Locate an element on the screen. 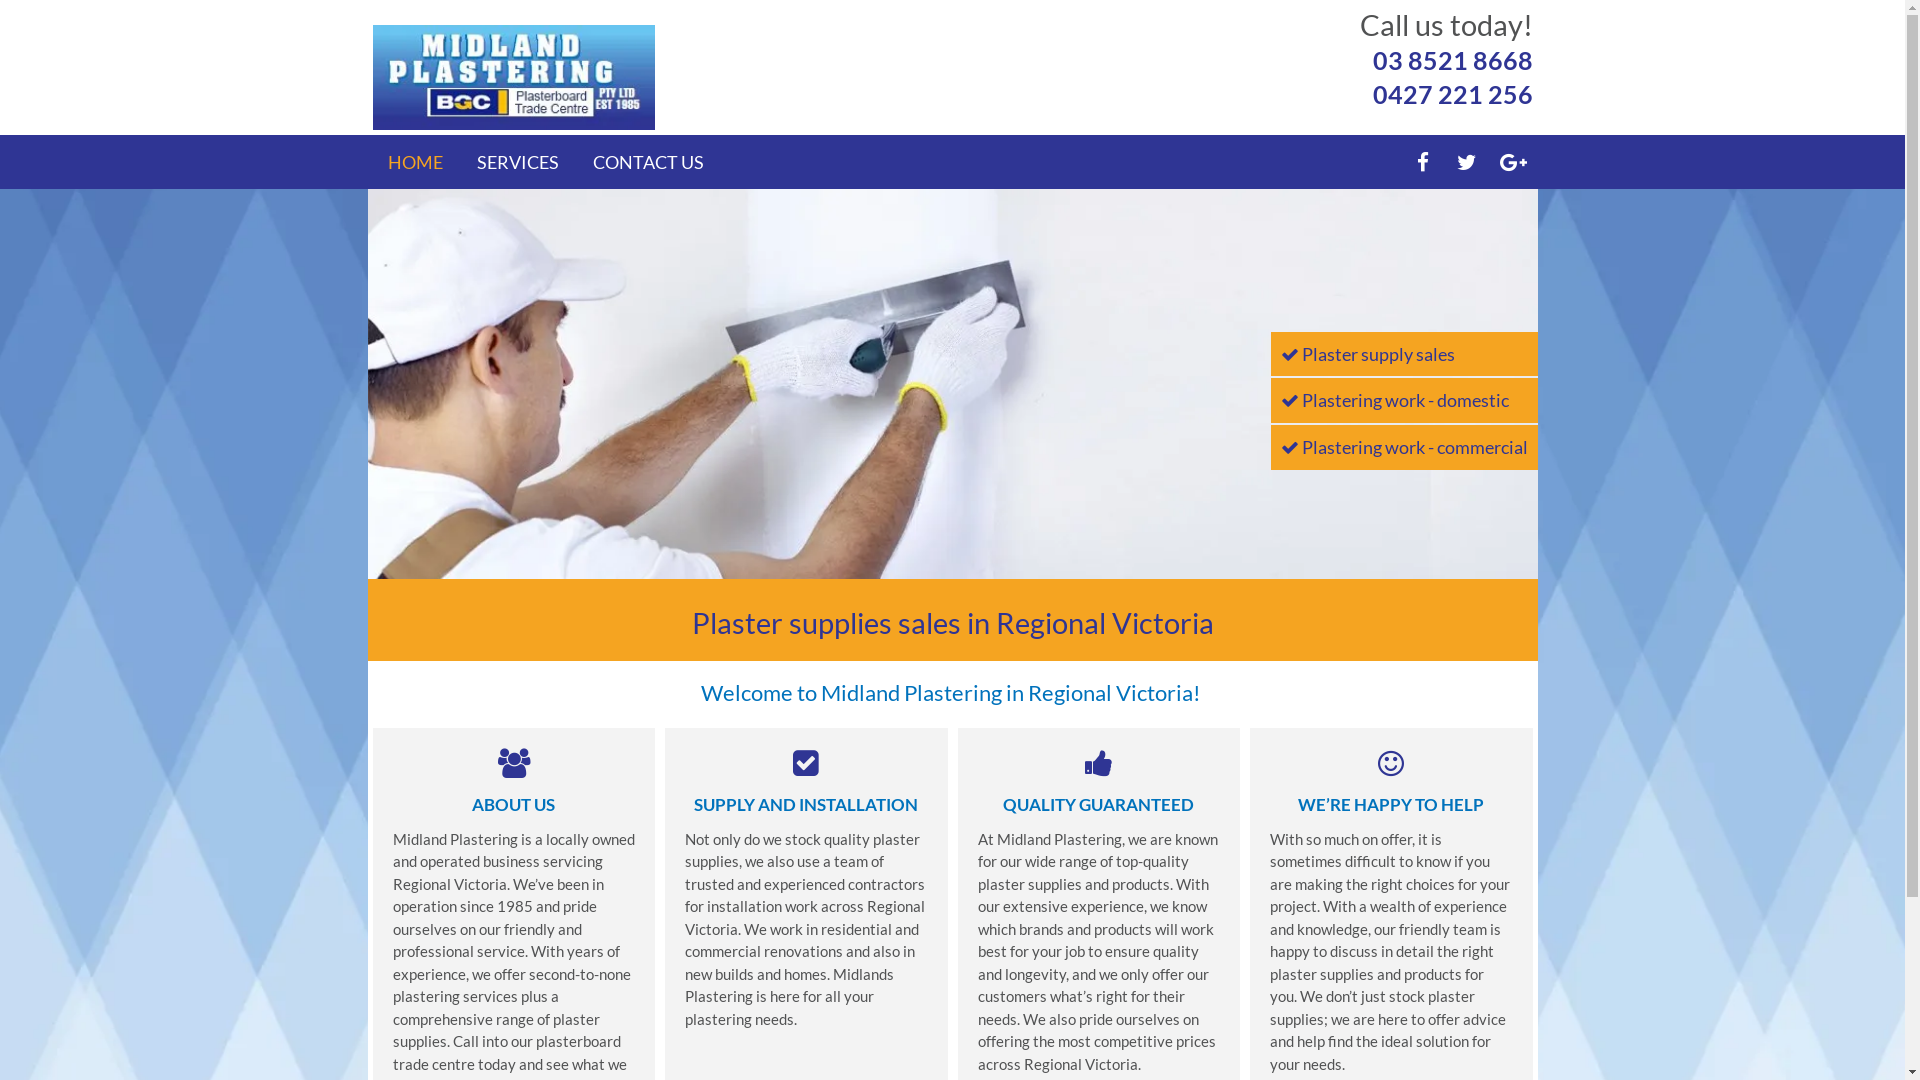  0427 221 256 is located at coordinates (1452, 94).